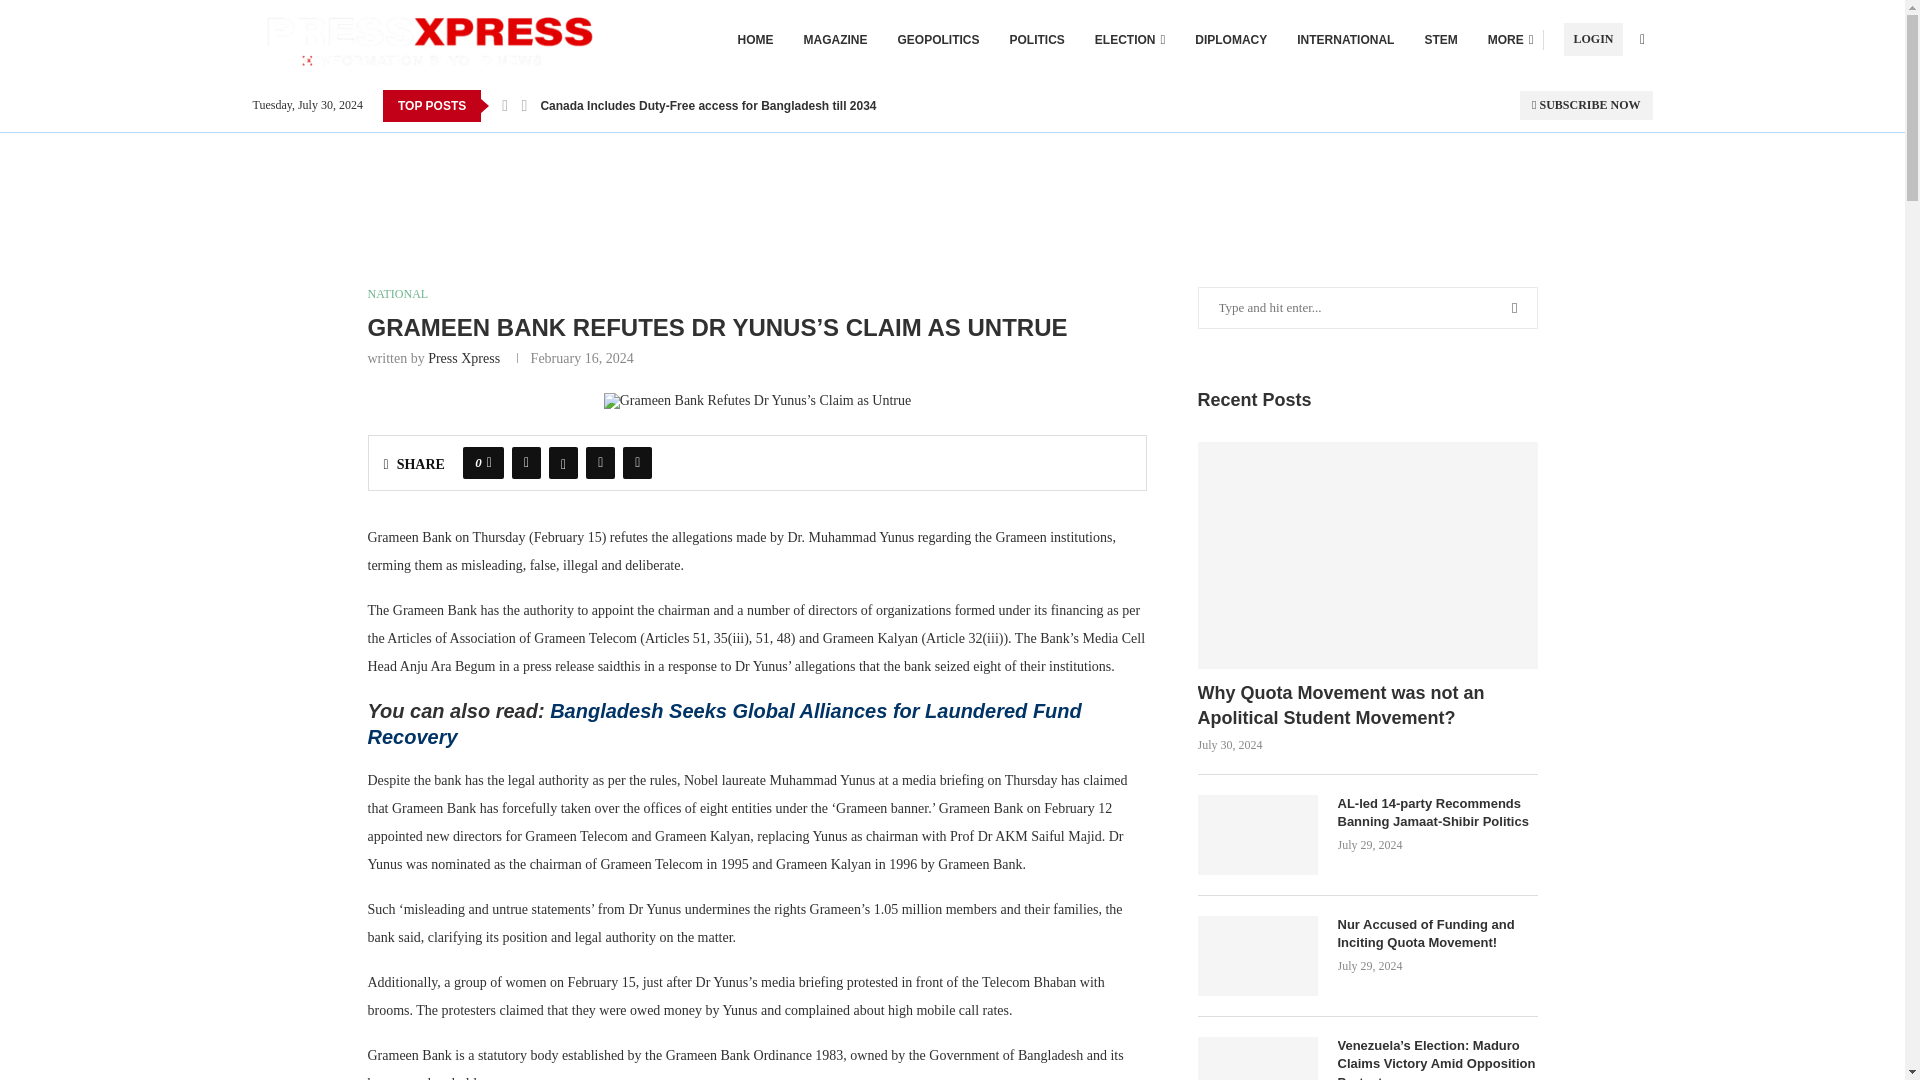  Describe the element at coordinates (1345, 40) in the screenshot. I see `INTERNATIONAL` at that location.